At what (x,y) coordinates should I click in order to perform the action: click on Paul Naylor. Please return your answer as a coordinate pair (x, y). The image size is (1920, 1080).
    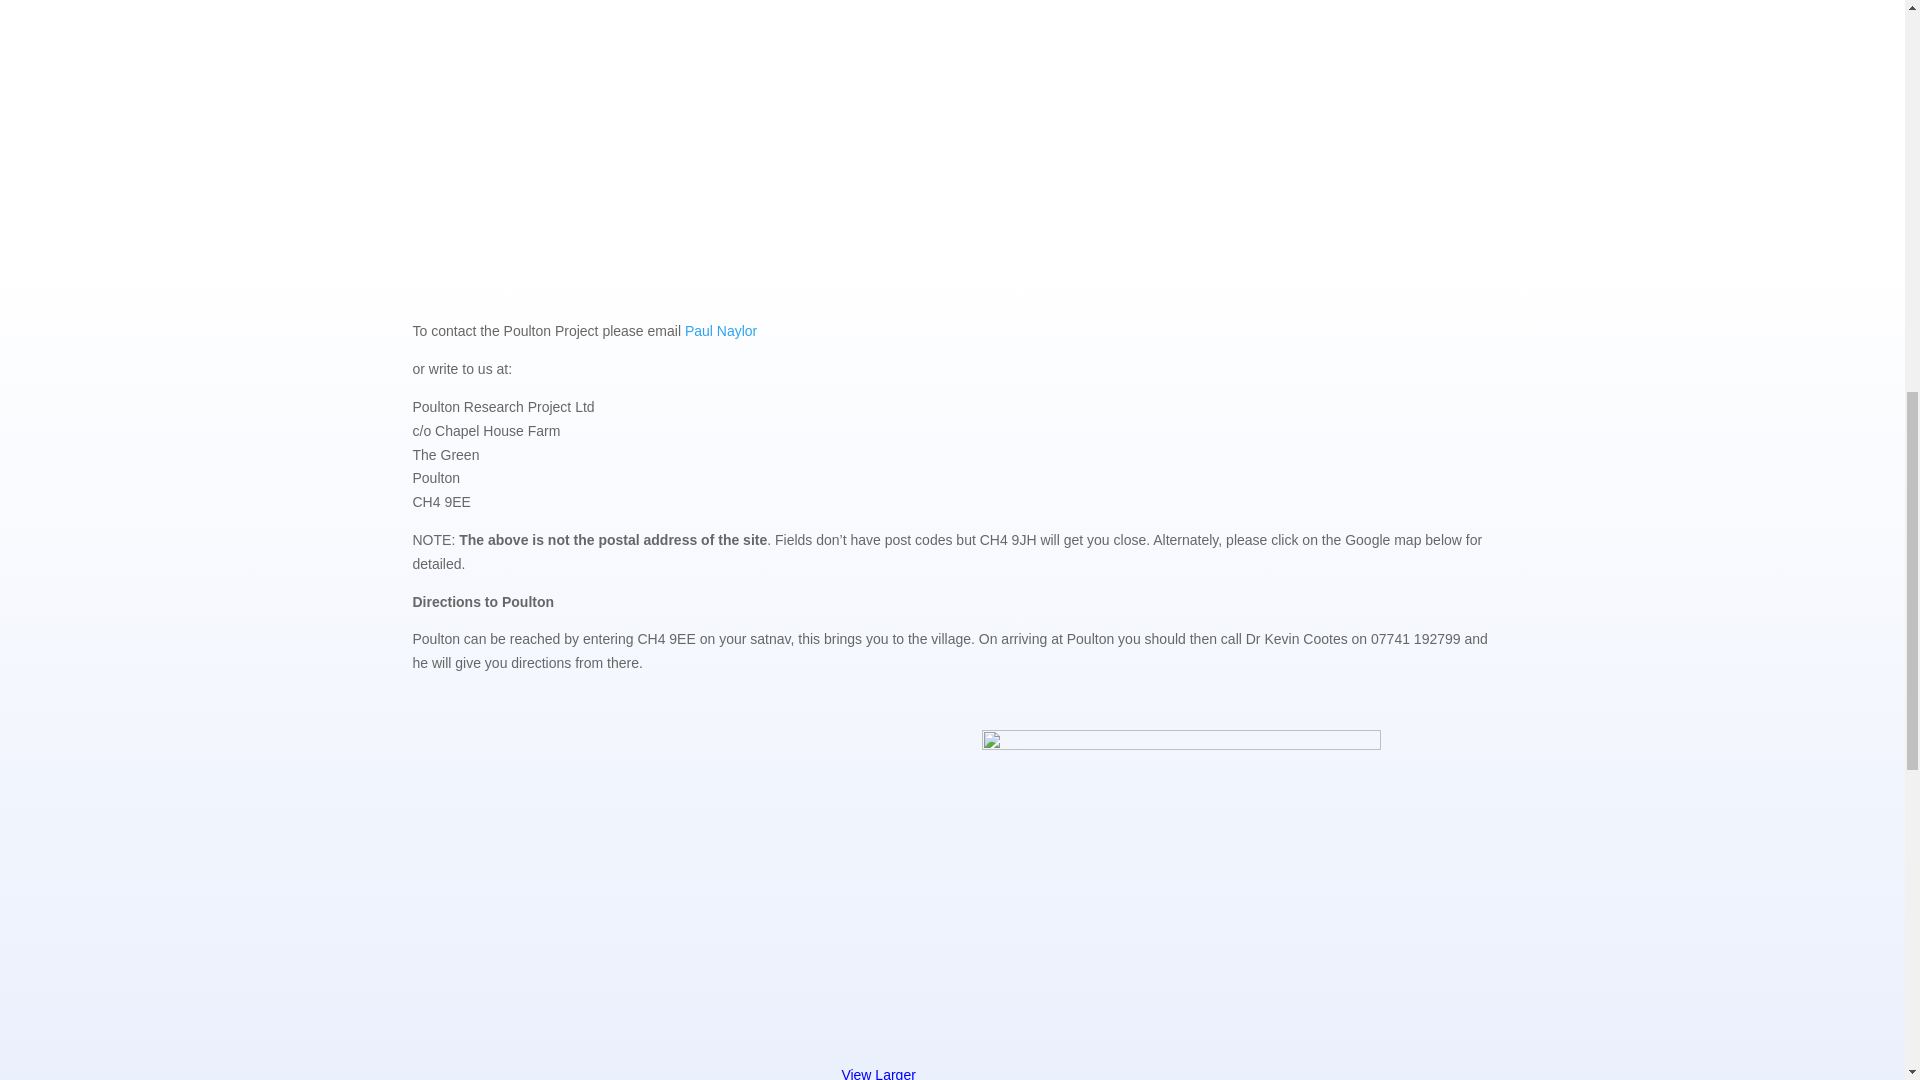
    Looking at the image, I should click on (720, 330).